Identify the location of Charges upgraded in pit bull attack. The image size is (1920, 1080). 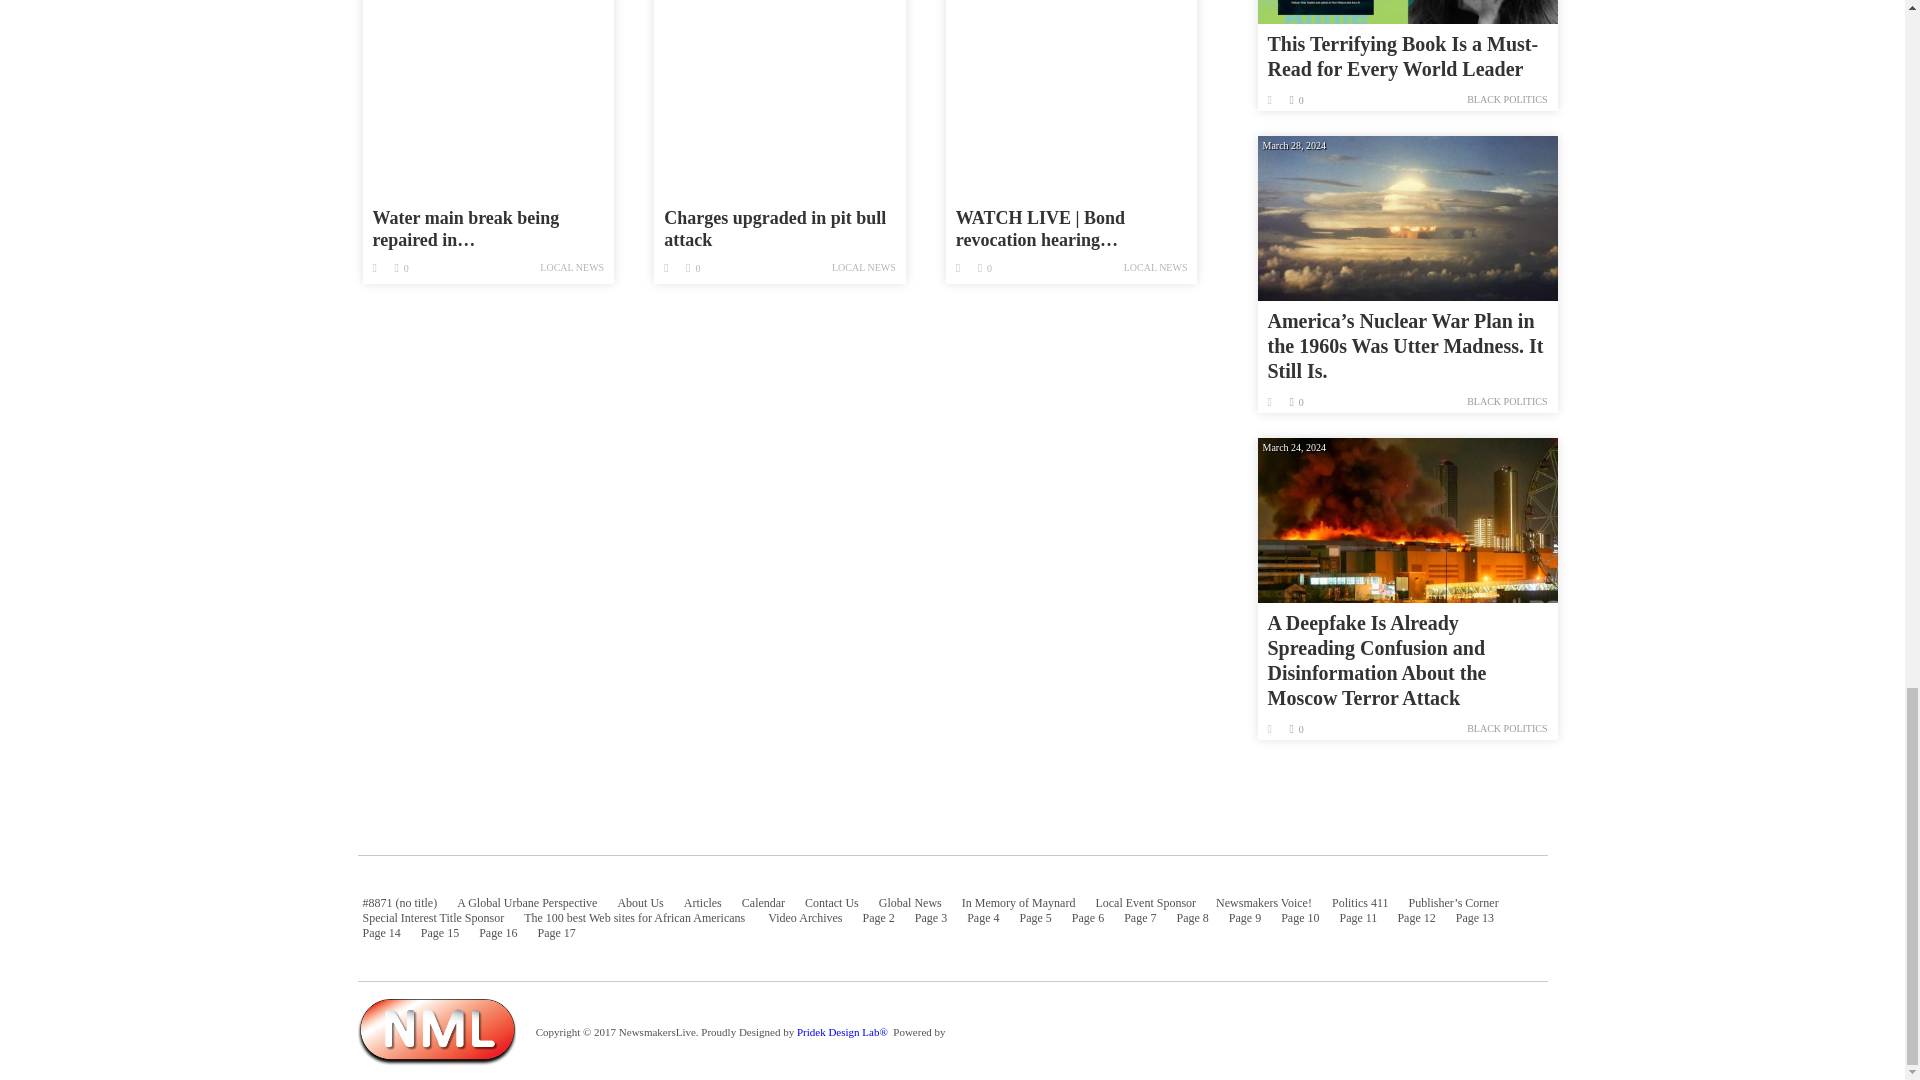
(780, 96).